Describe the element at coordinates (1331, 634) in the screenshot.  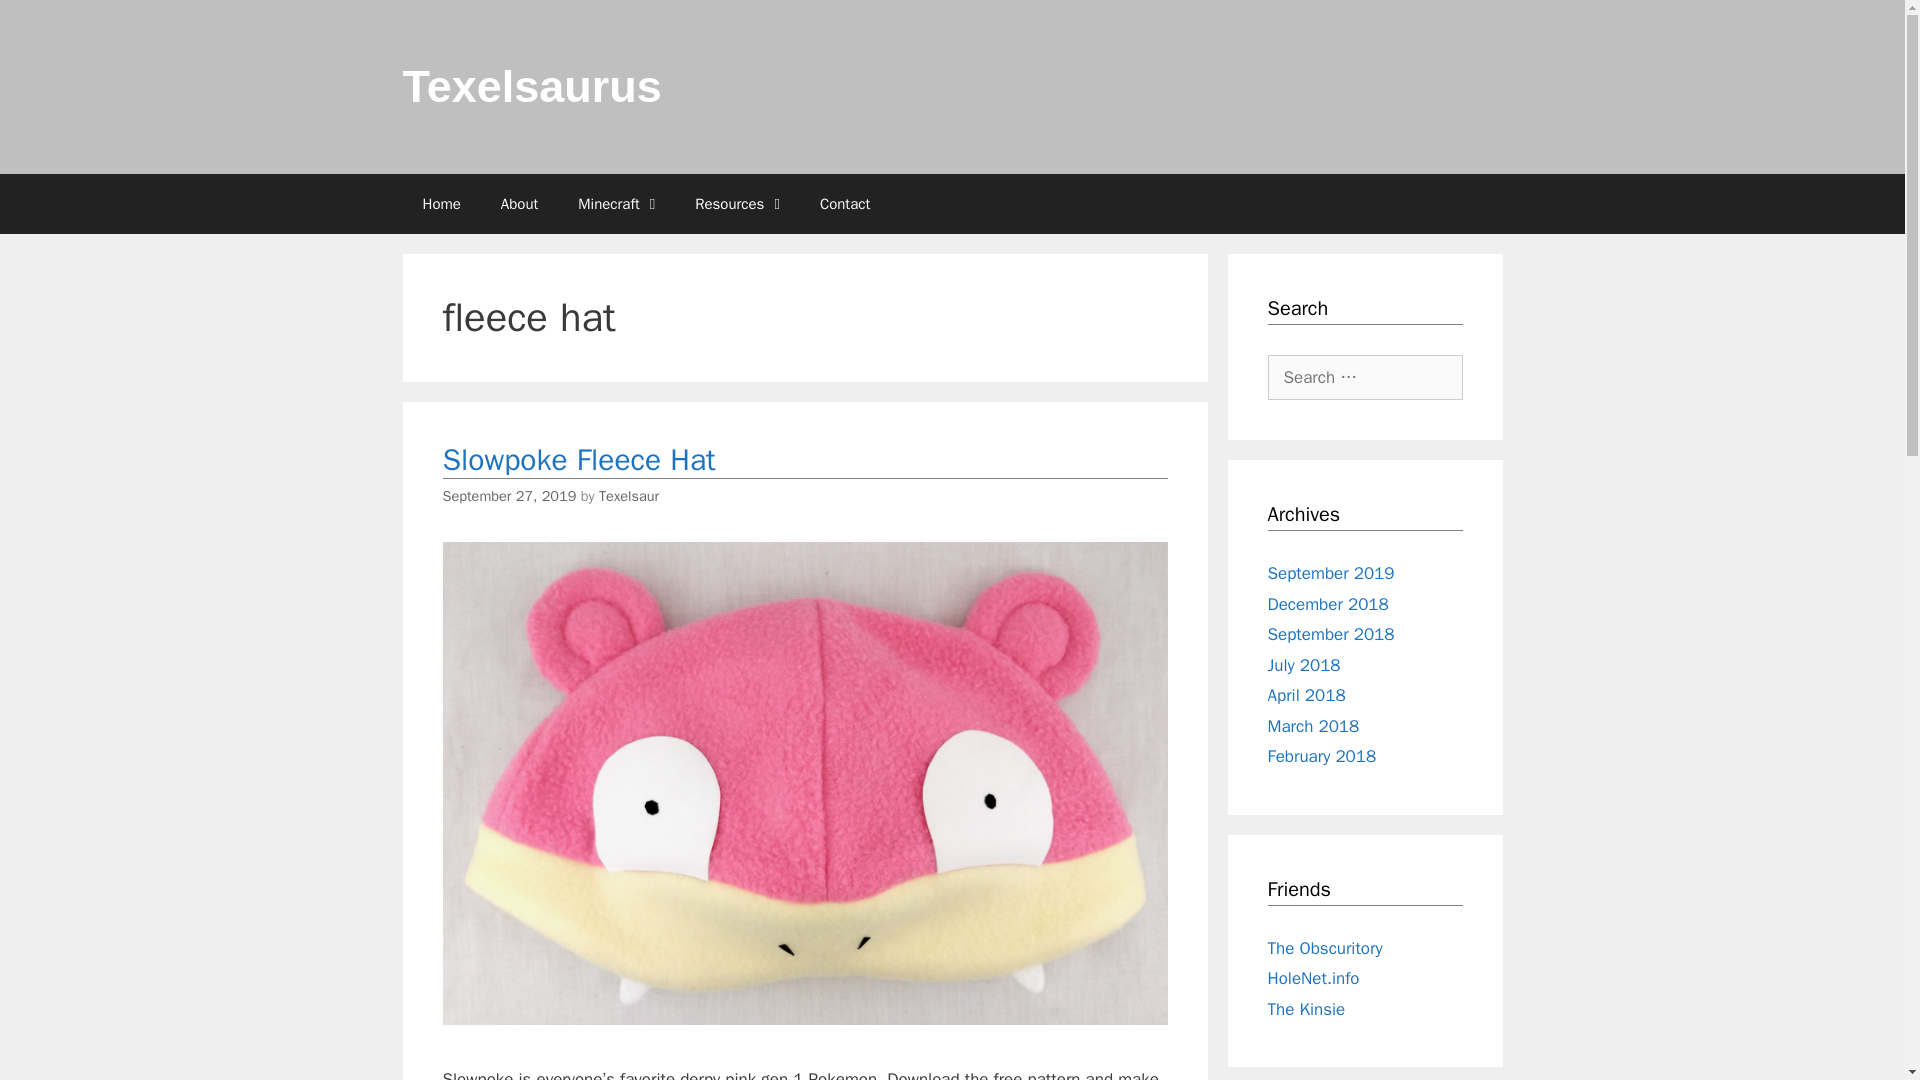
I see `September 2018` at that location.